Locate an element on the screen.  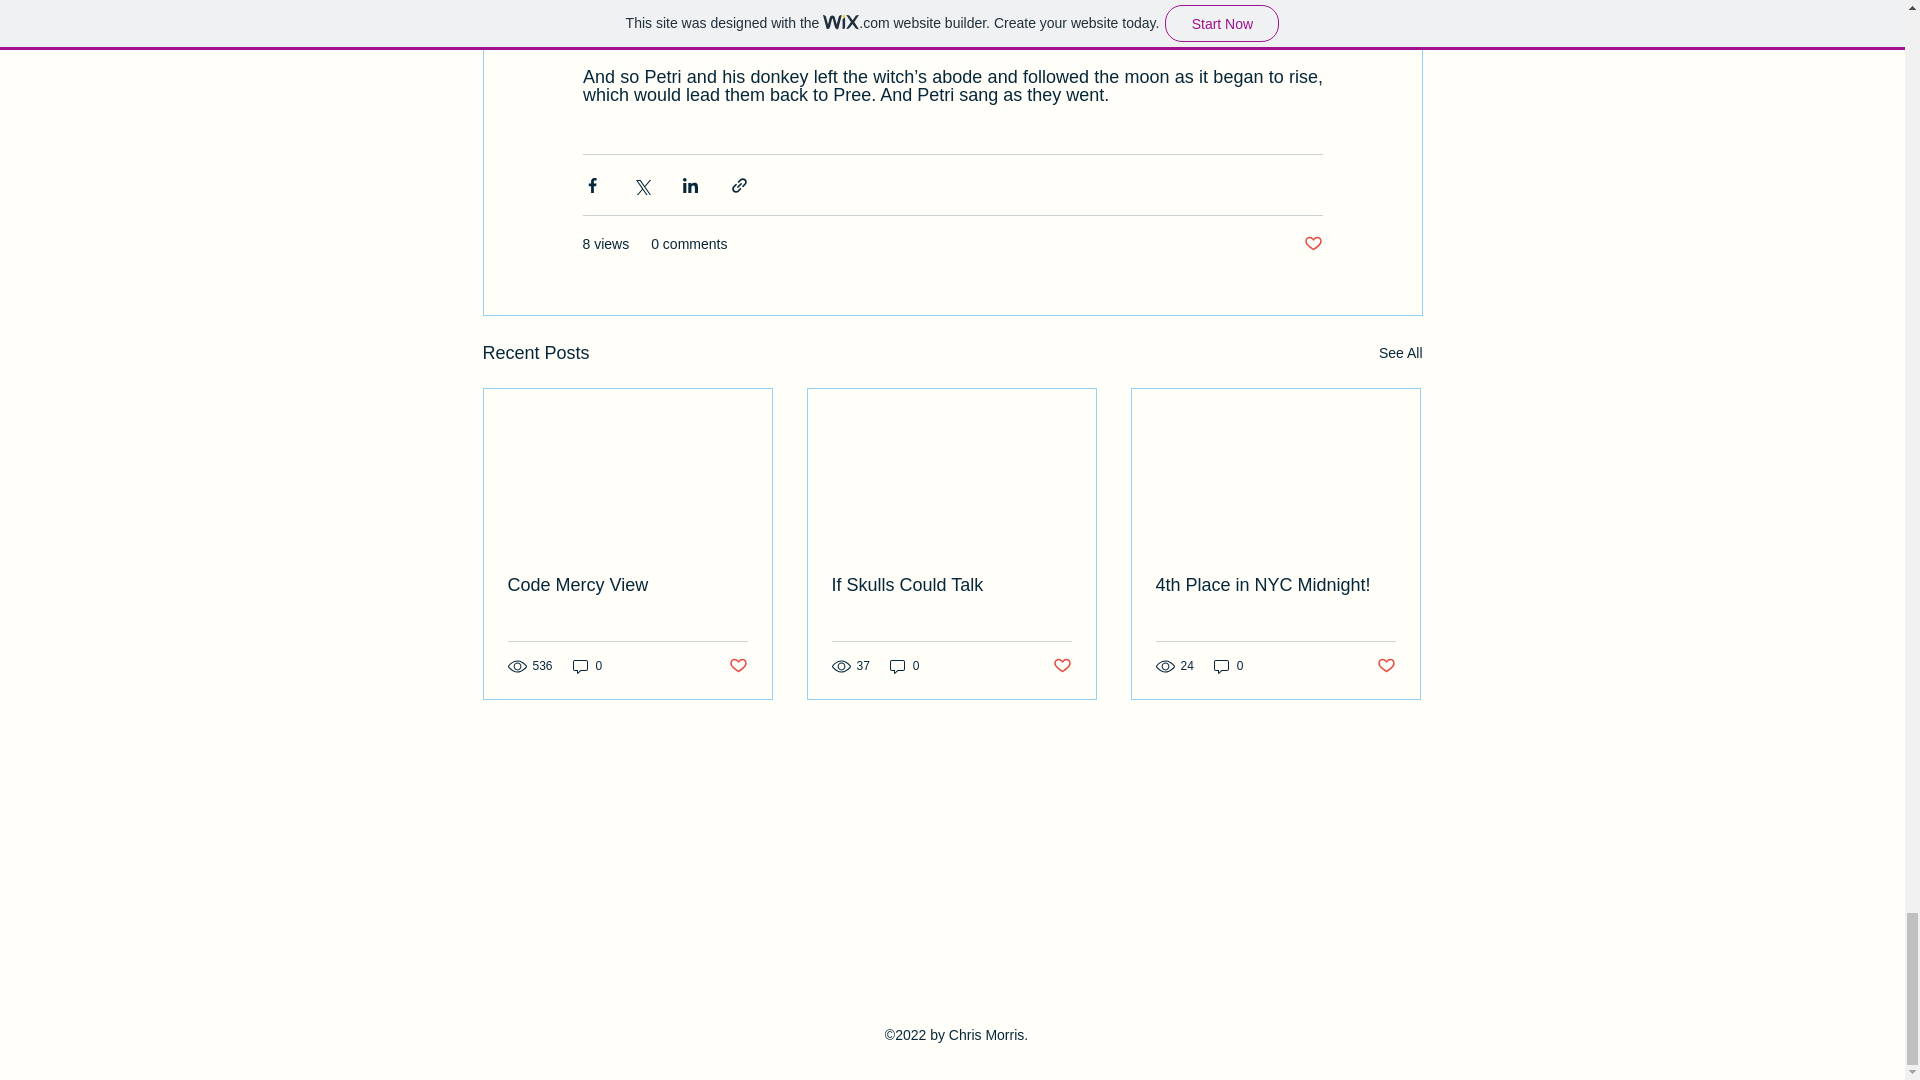
Post not marked as liked is located at coordinates (1386, 666).